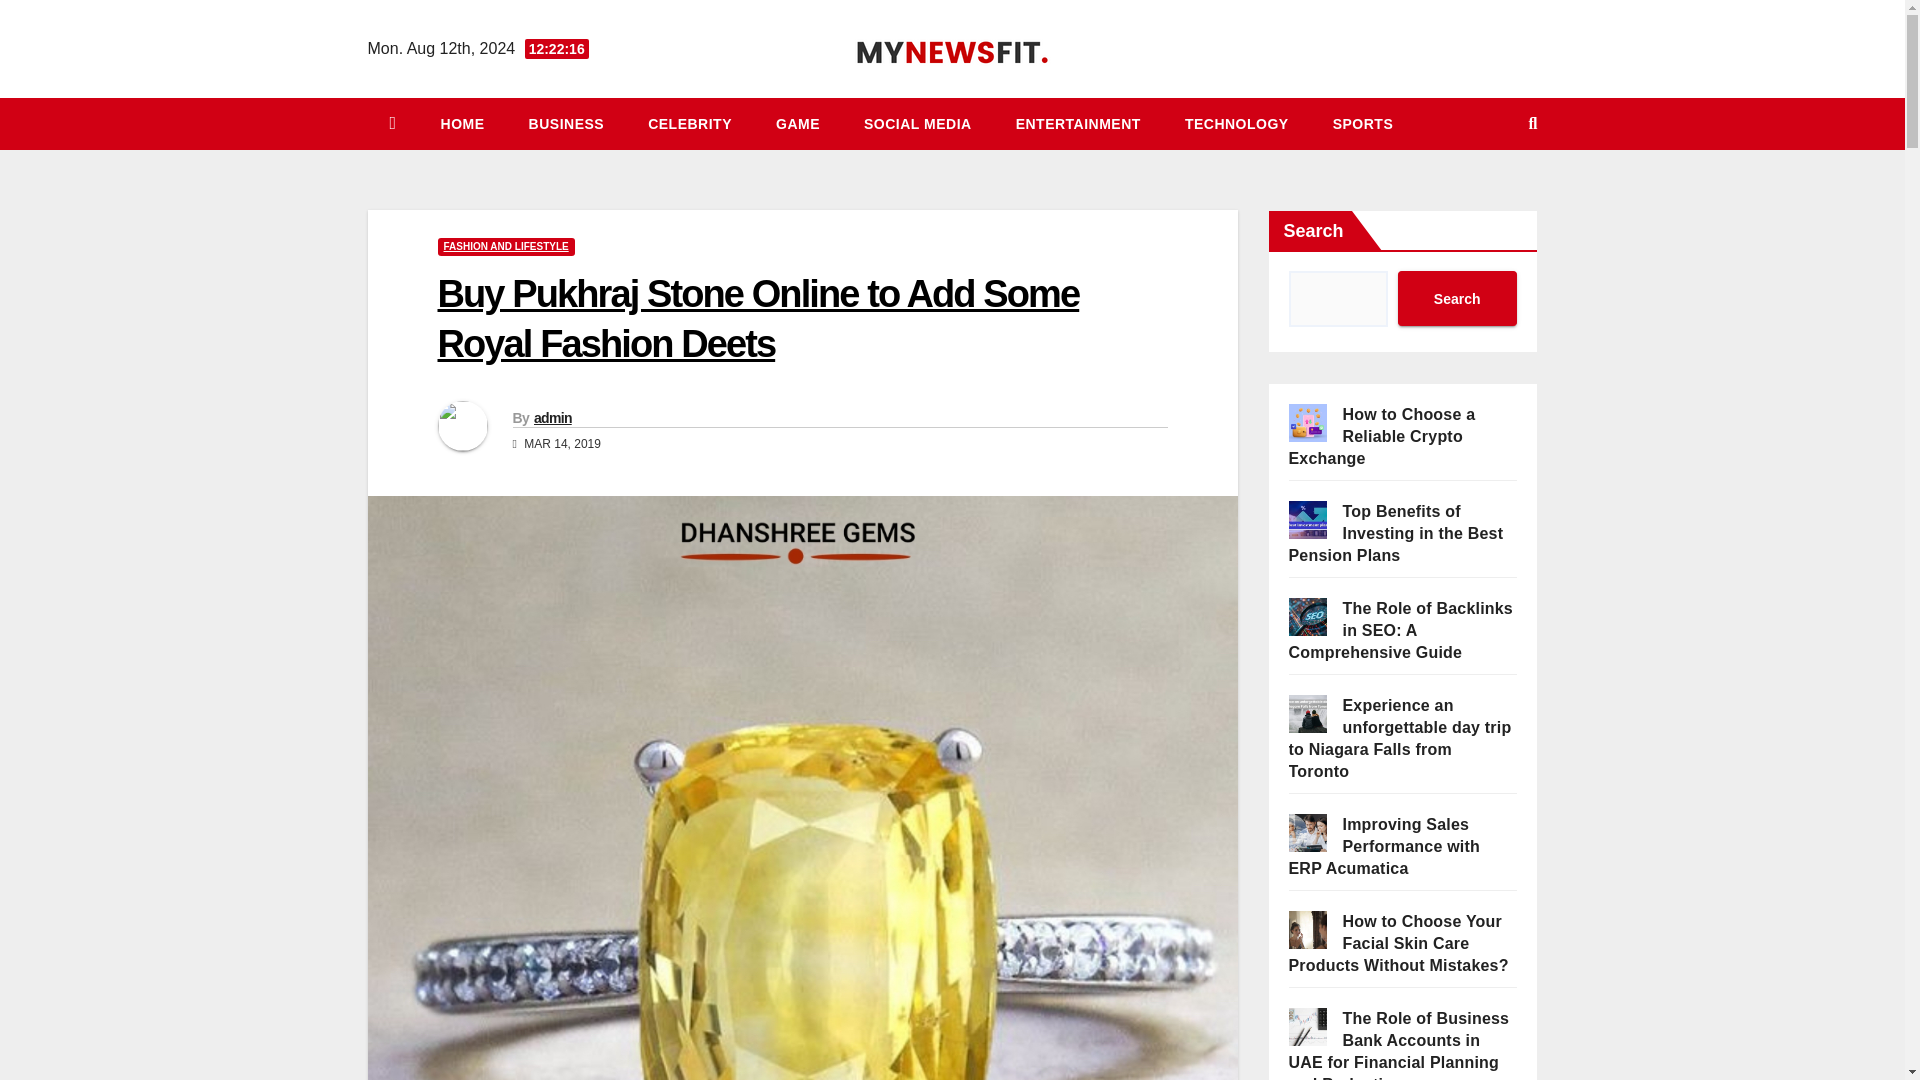 The width and height of the screenshot is (1920, 1080). I want to click on ENTERTAINMENT, so click(1078, 124).